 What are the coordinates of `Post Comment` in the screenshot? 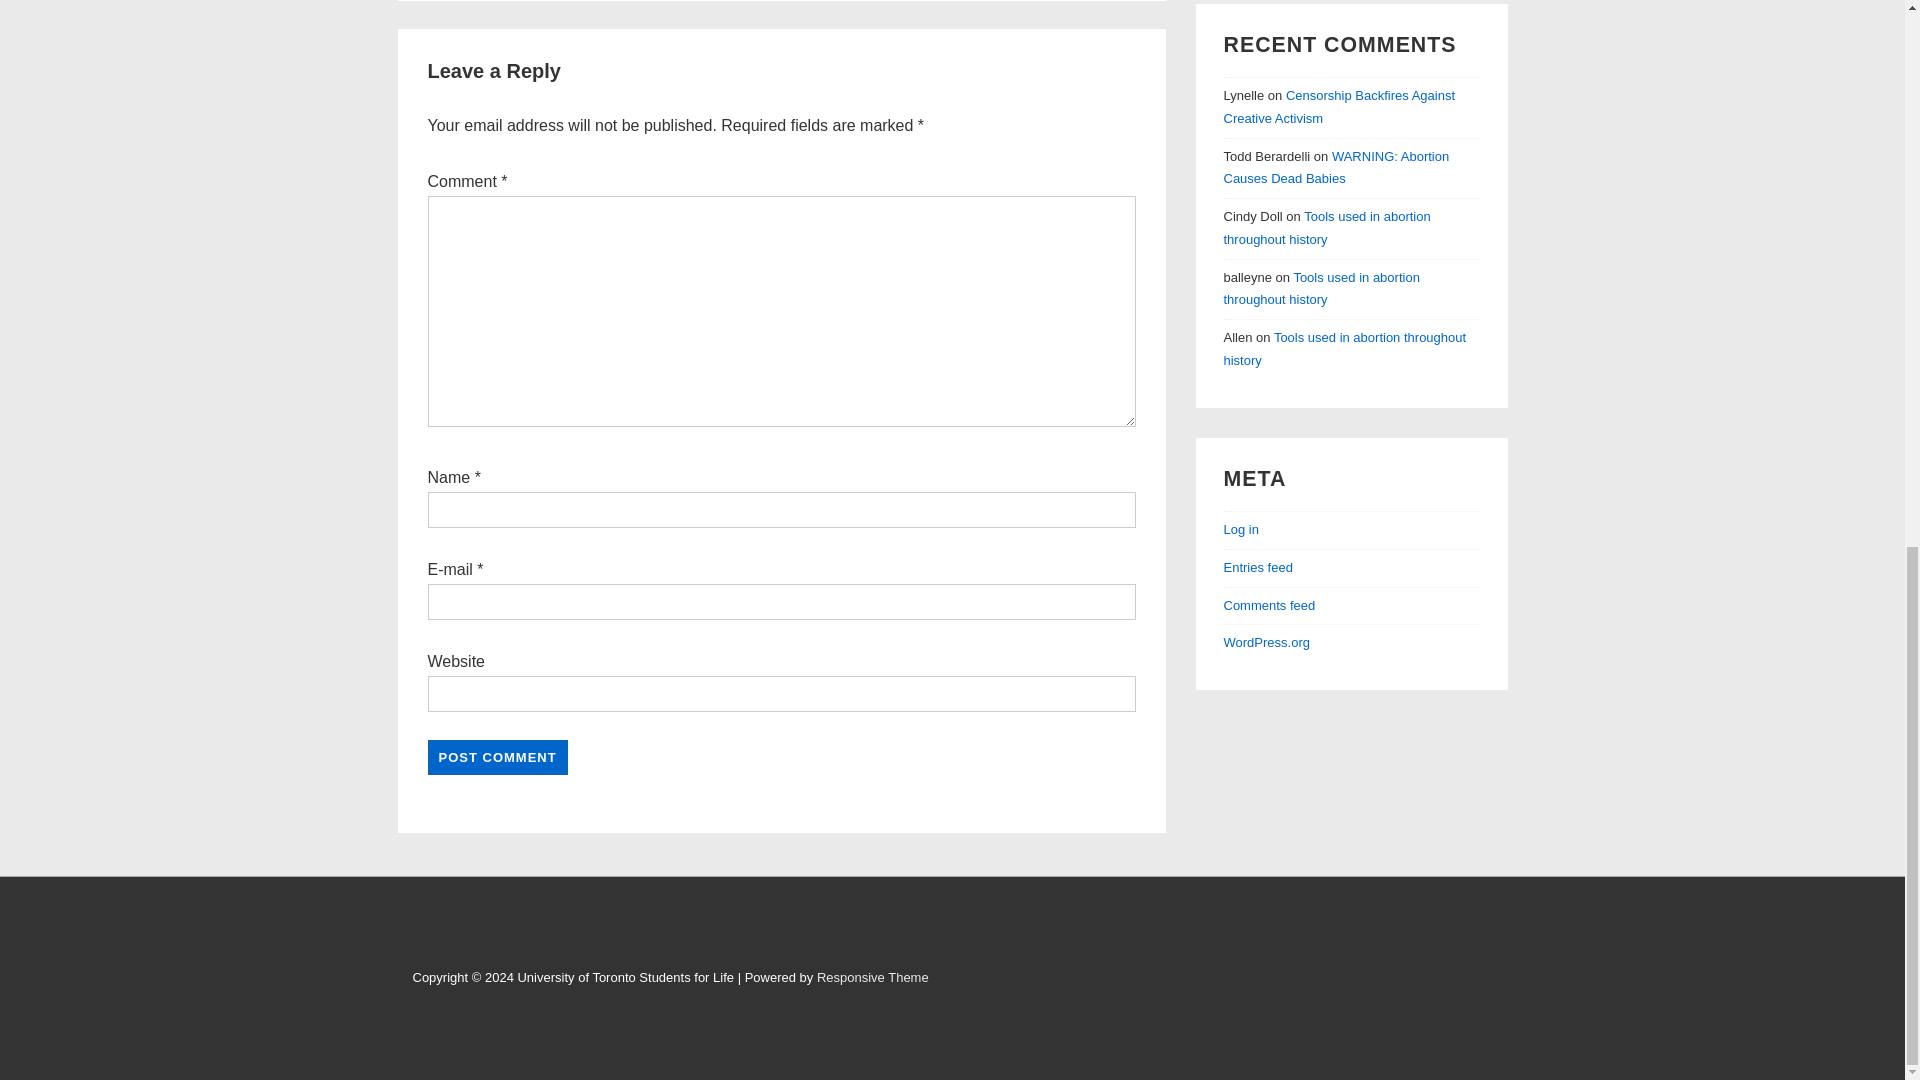 It's located at (498, 757).